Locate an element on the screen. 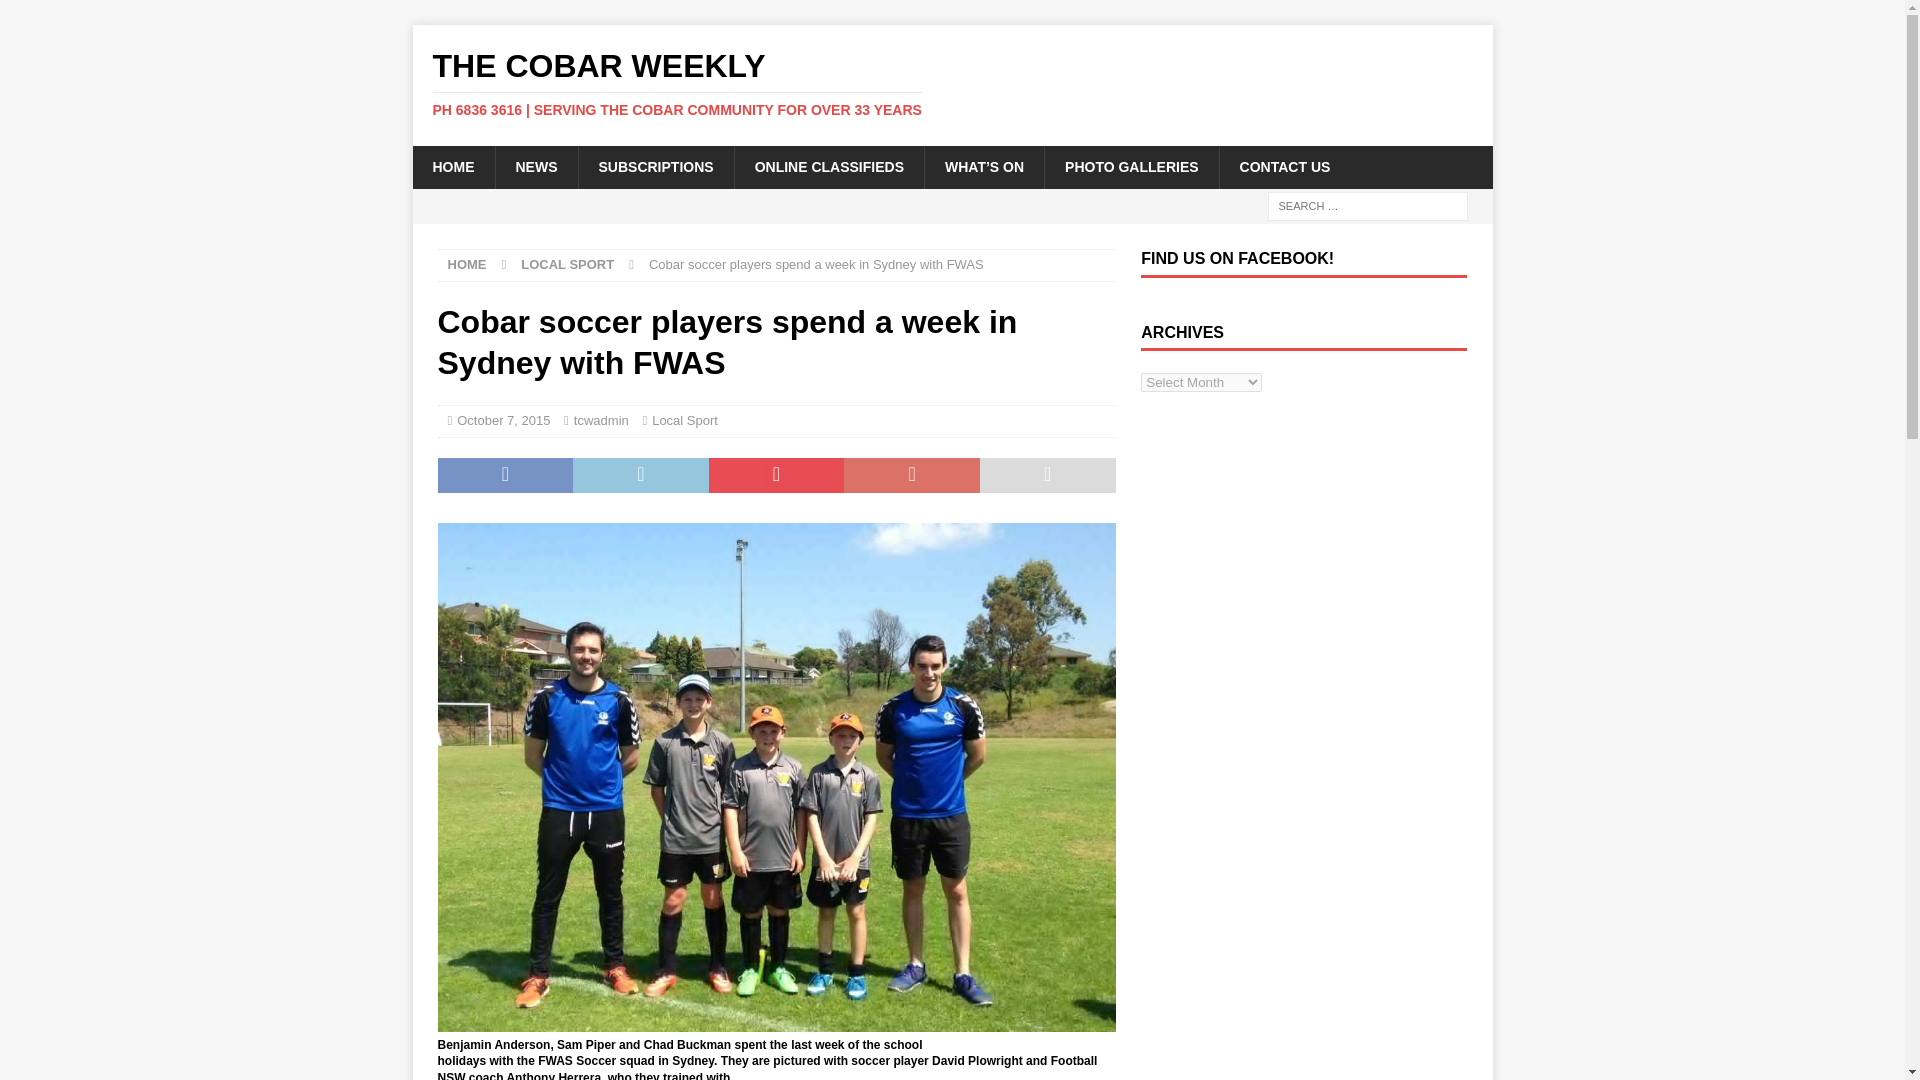 The image size is (1920, 1080). tcwadmin is located at coordinates (602, 420).